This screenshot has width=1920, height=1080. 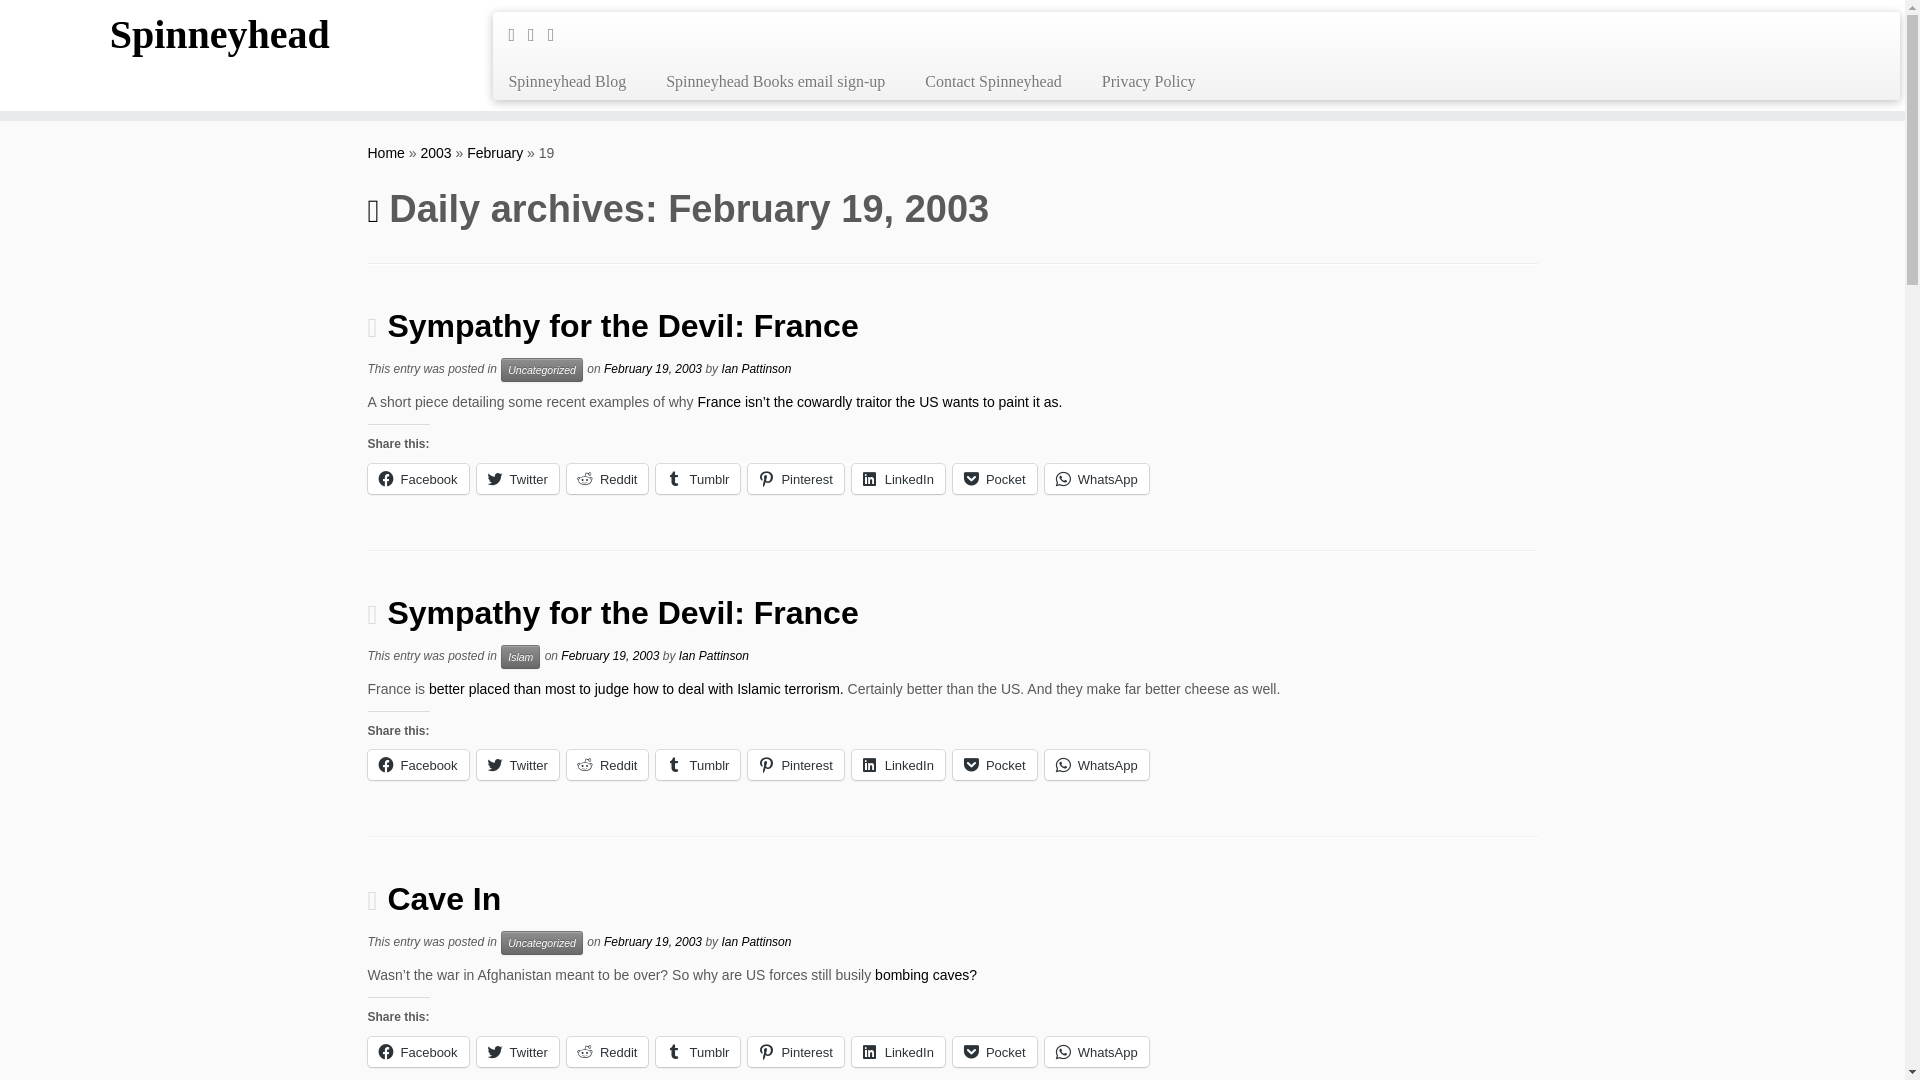 I want to click on Follow me on Twitter, so click(x=538, y=34).